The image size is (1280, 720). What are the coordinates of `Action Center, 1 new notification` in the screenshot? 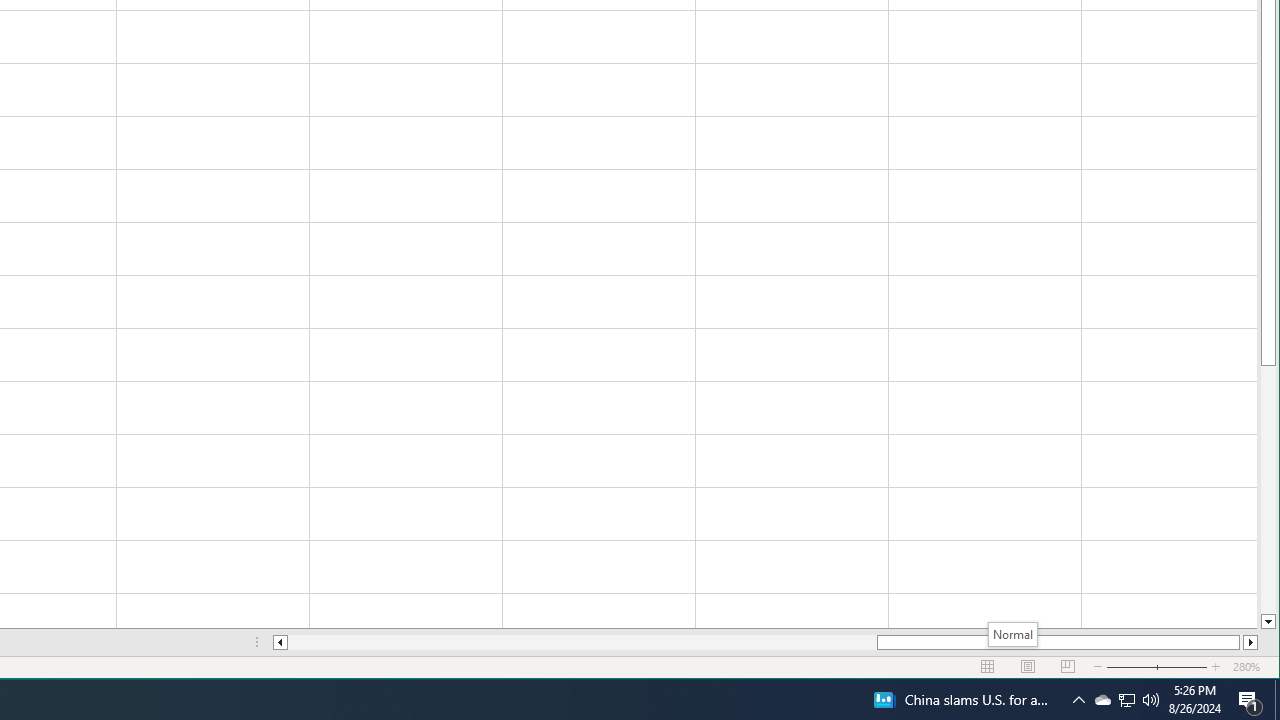 It's located at (1277, 700).